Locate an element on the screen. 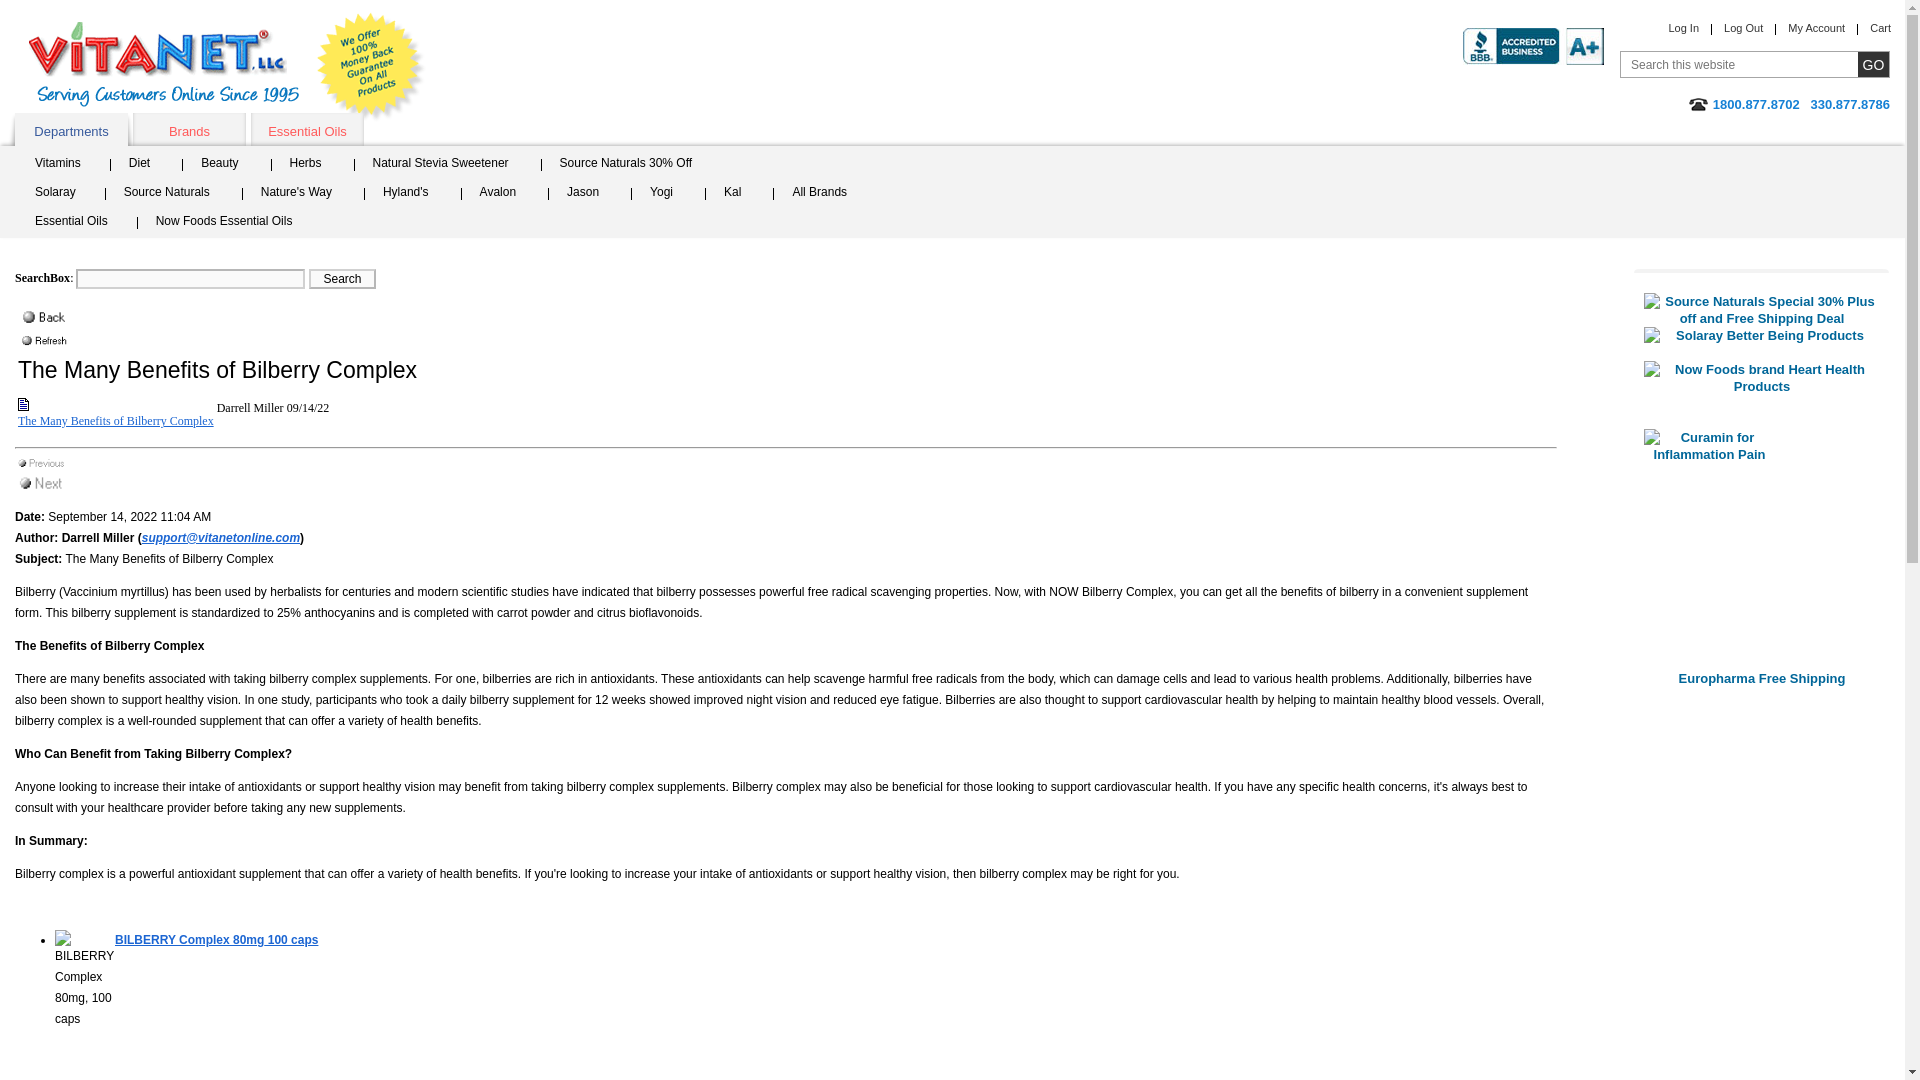 The height and width of the screenshot is (1080, 1920). Beauty is located at coordinates (226, 166).